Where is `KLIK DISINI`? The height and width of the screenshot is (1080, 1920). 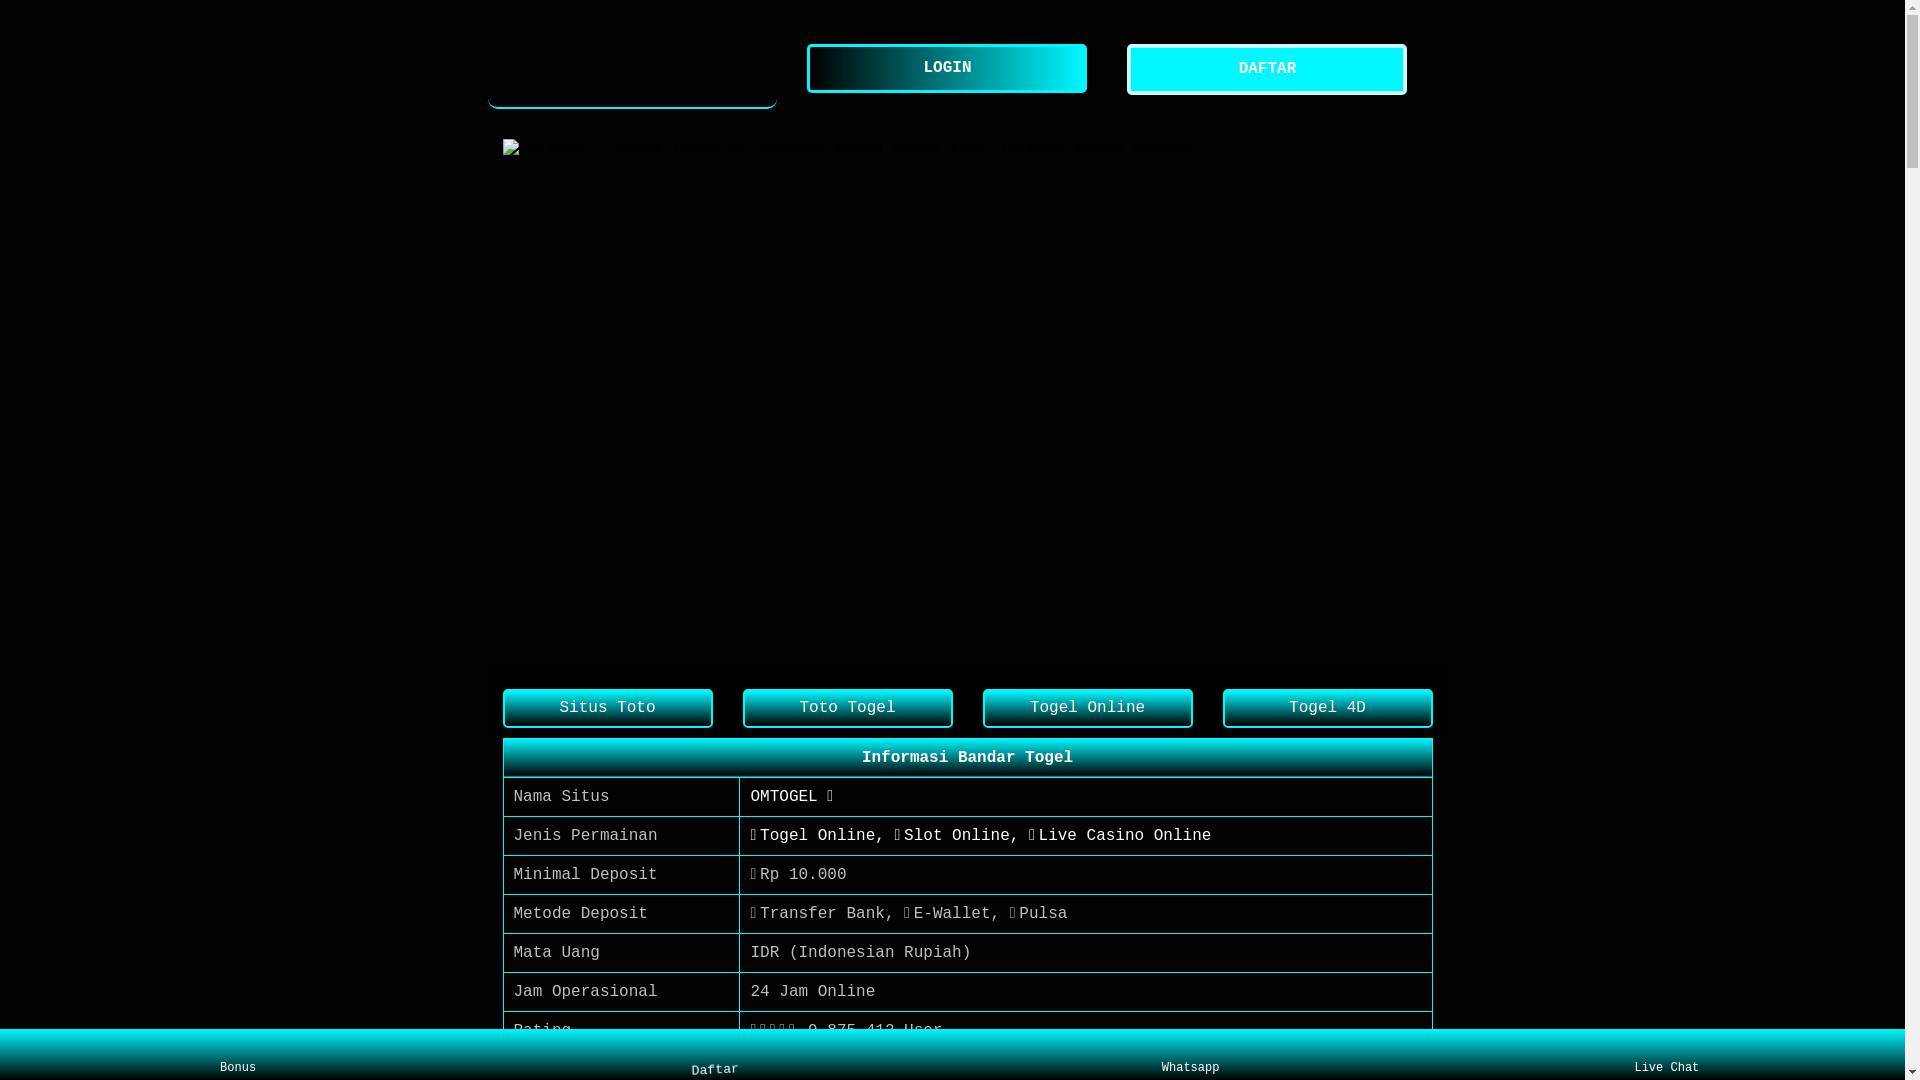 KLIK DISINI is located at coordinates (803, 1070).